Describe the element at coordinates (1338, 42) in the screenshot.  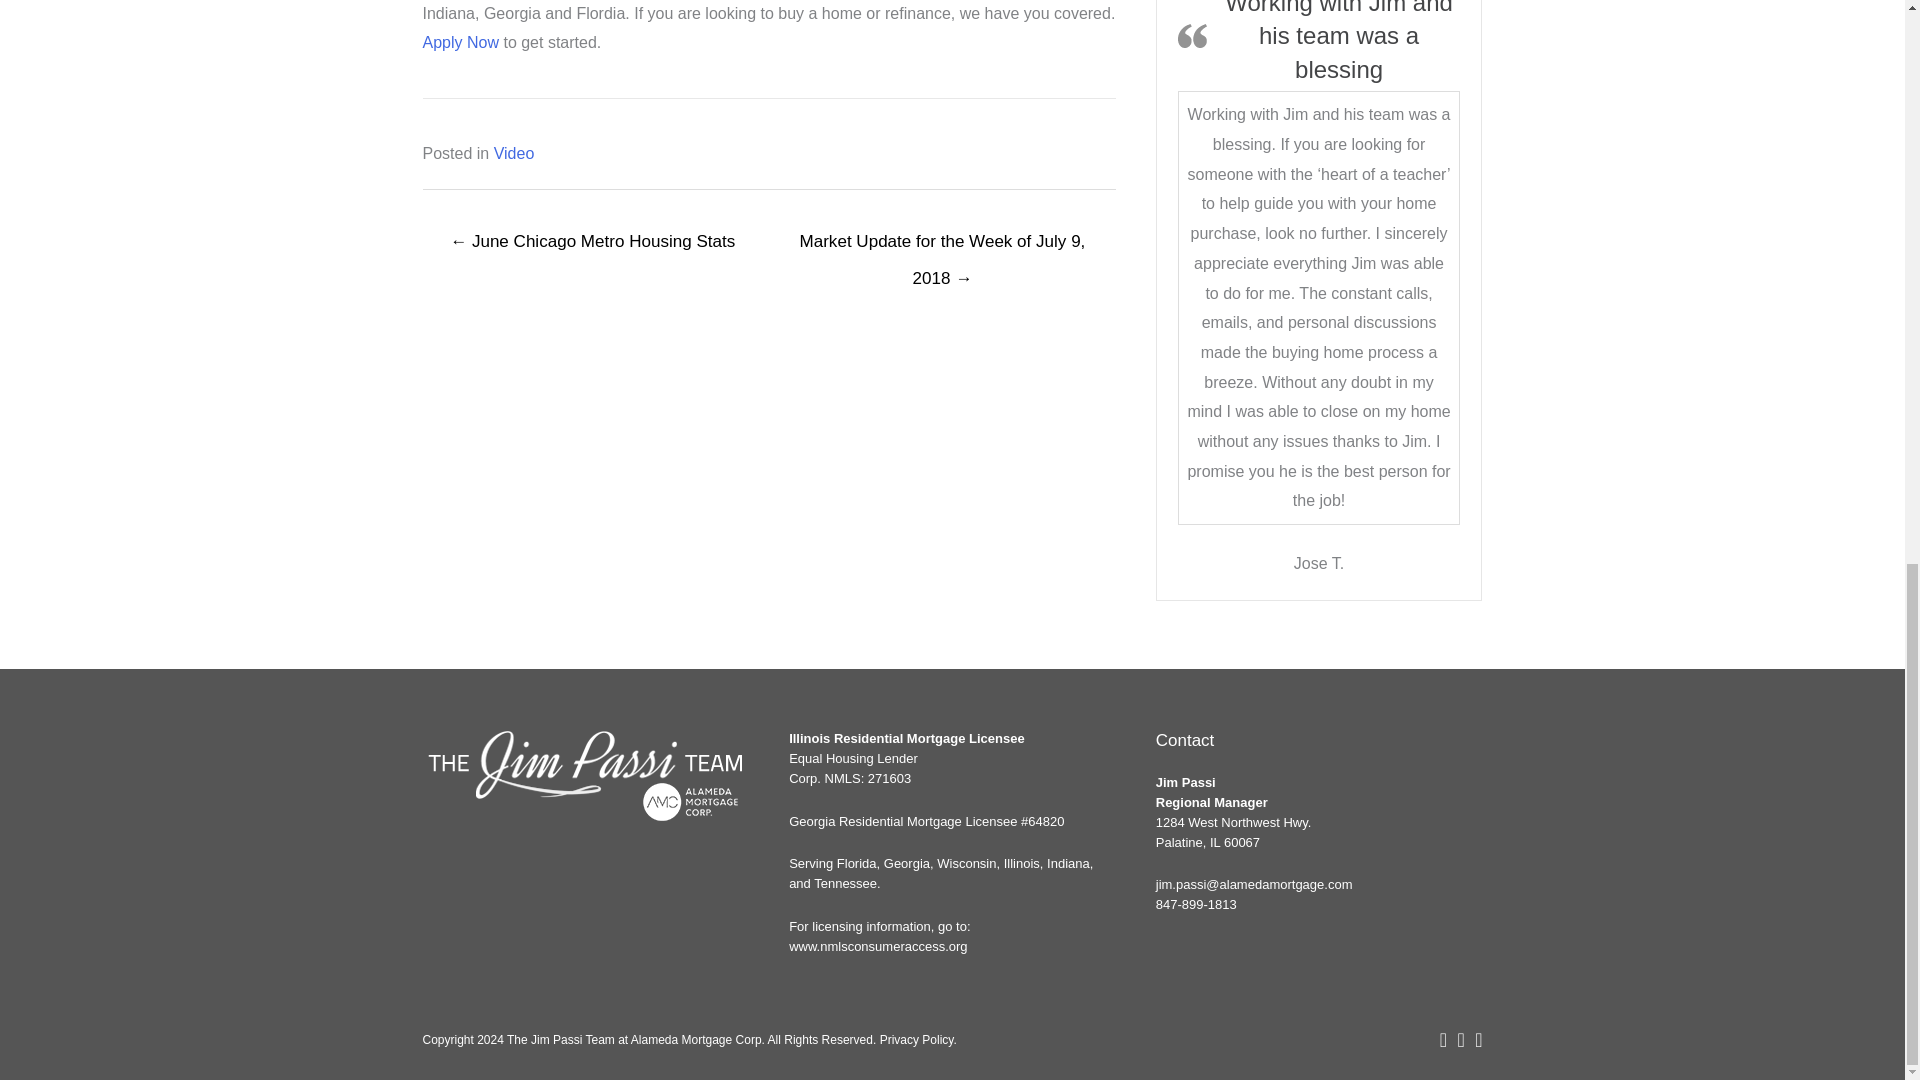
I see `Working with Jim and his team was a blessing` at that location.